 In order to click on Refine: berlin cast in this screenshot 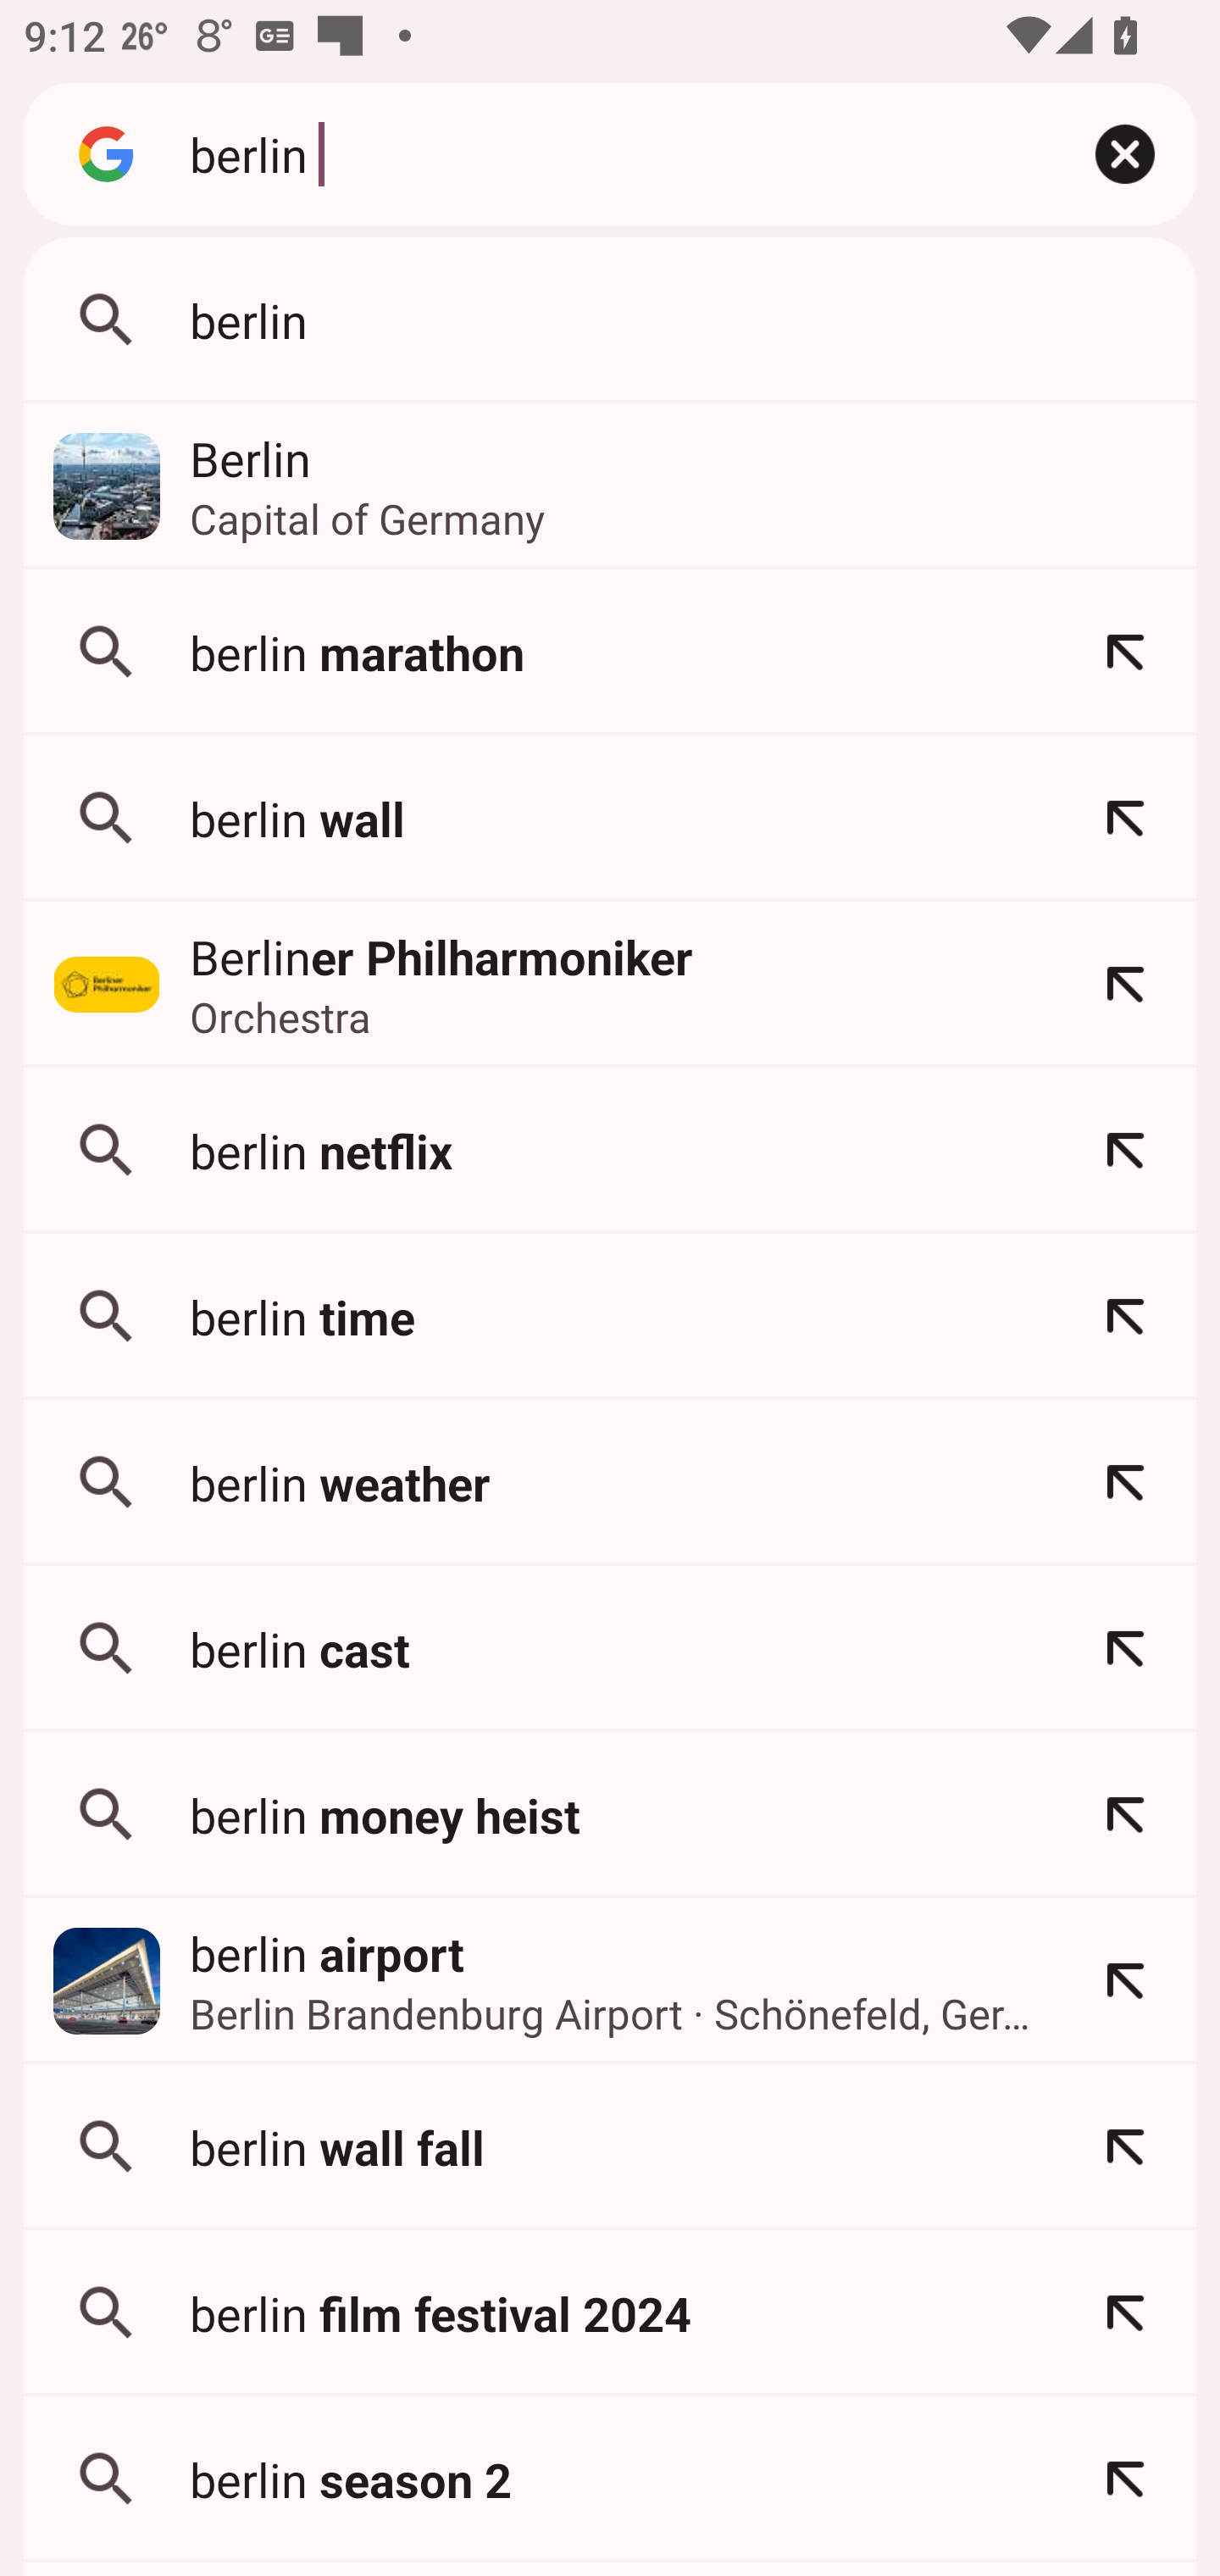, I will do `click(1125, 1648)`.